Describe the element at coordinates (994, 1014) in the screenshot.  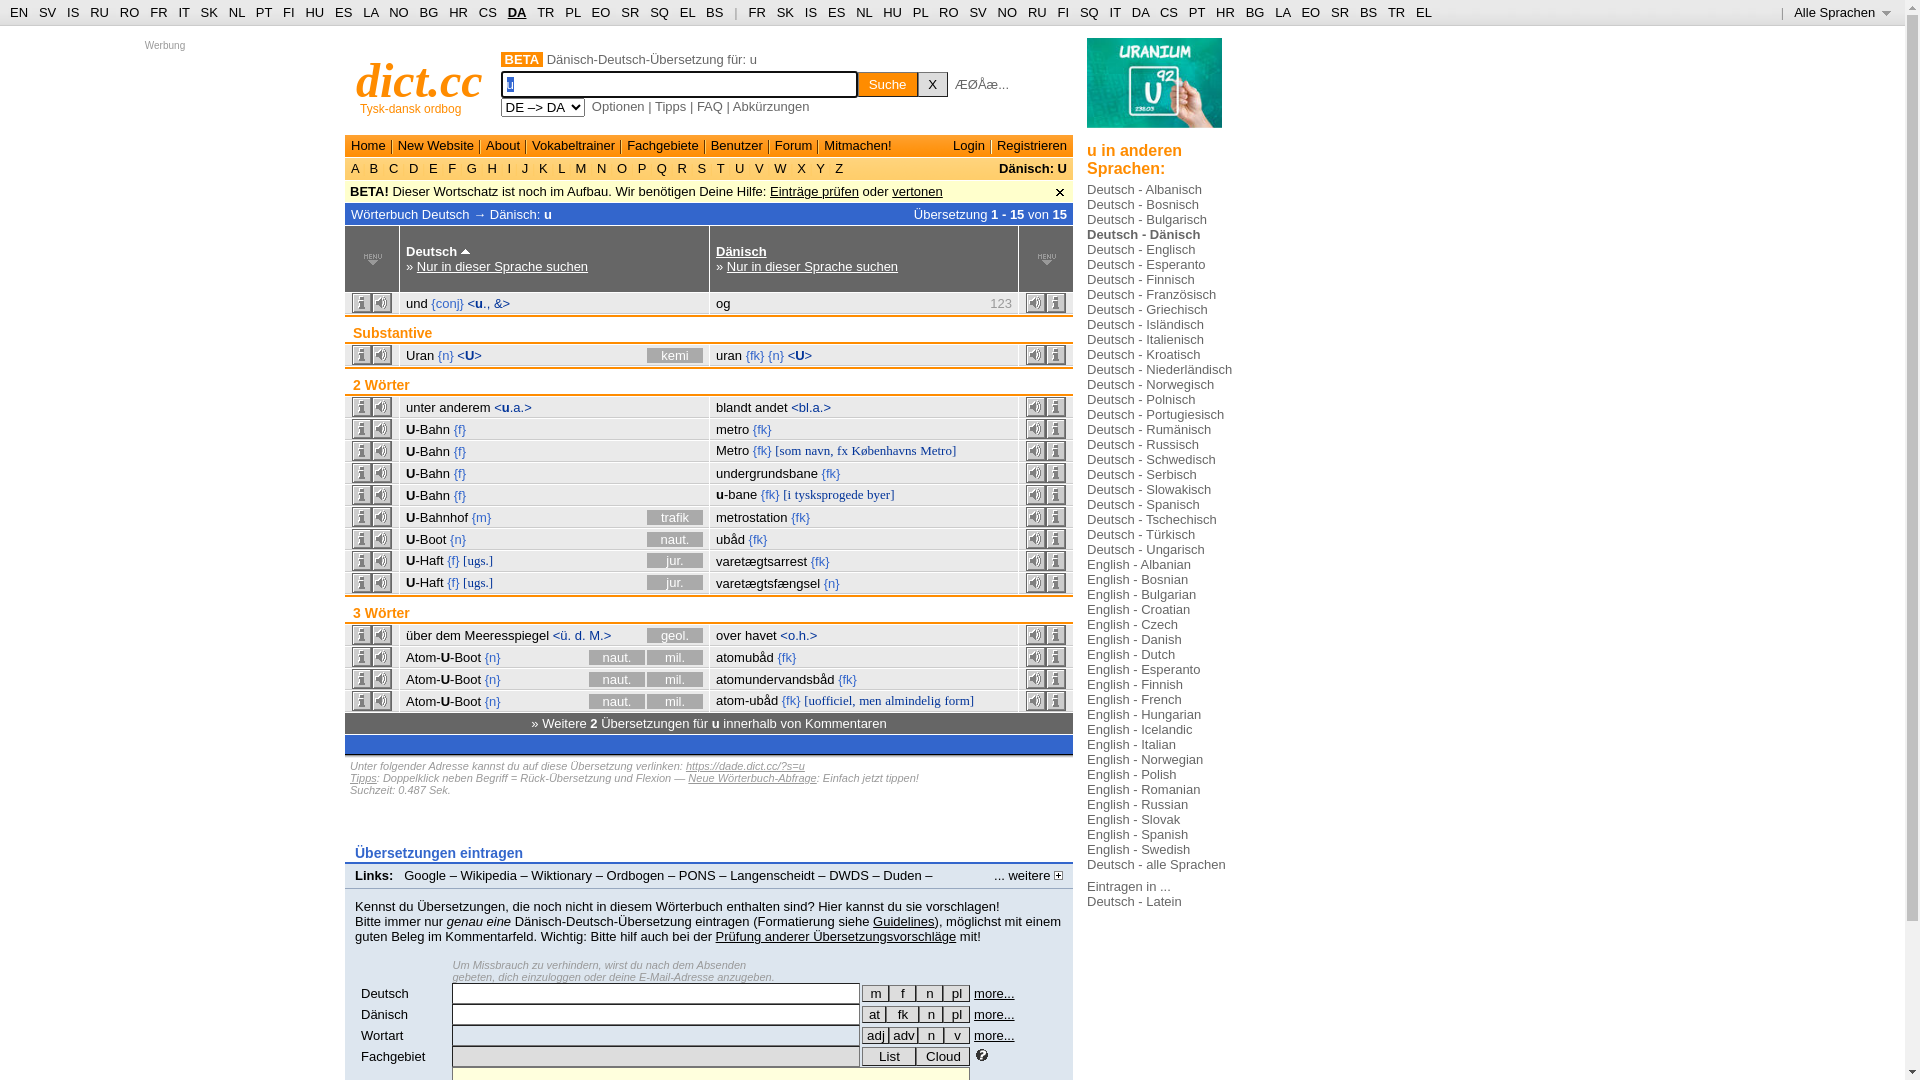
I see `more...` at that location.